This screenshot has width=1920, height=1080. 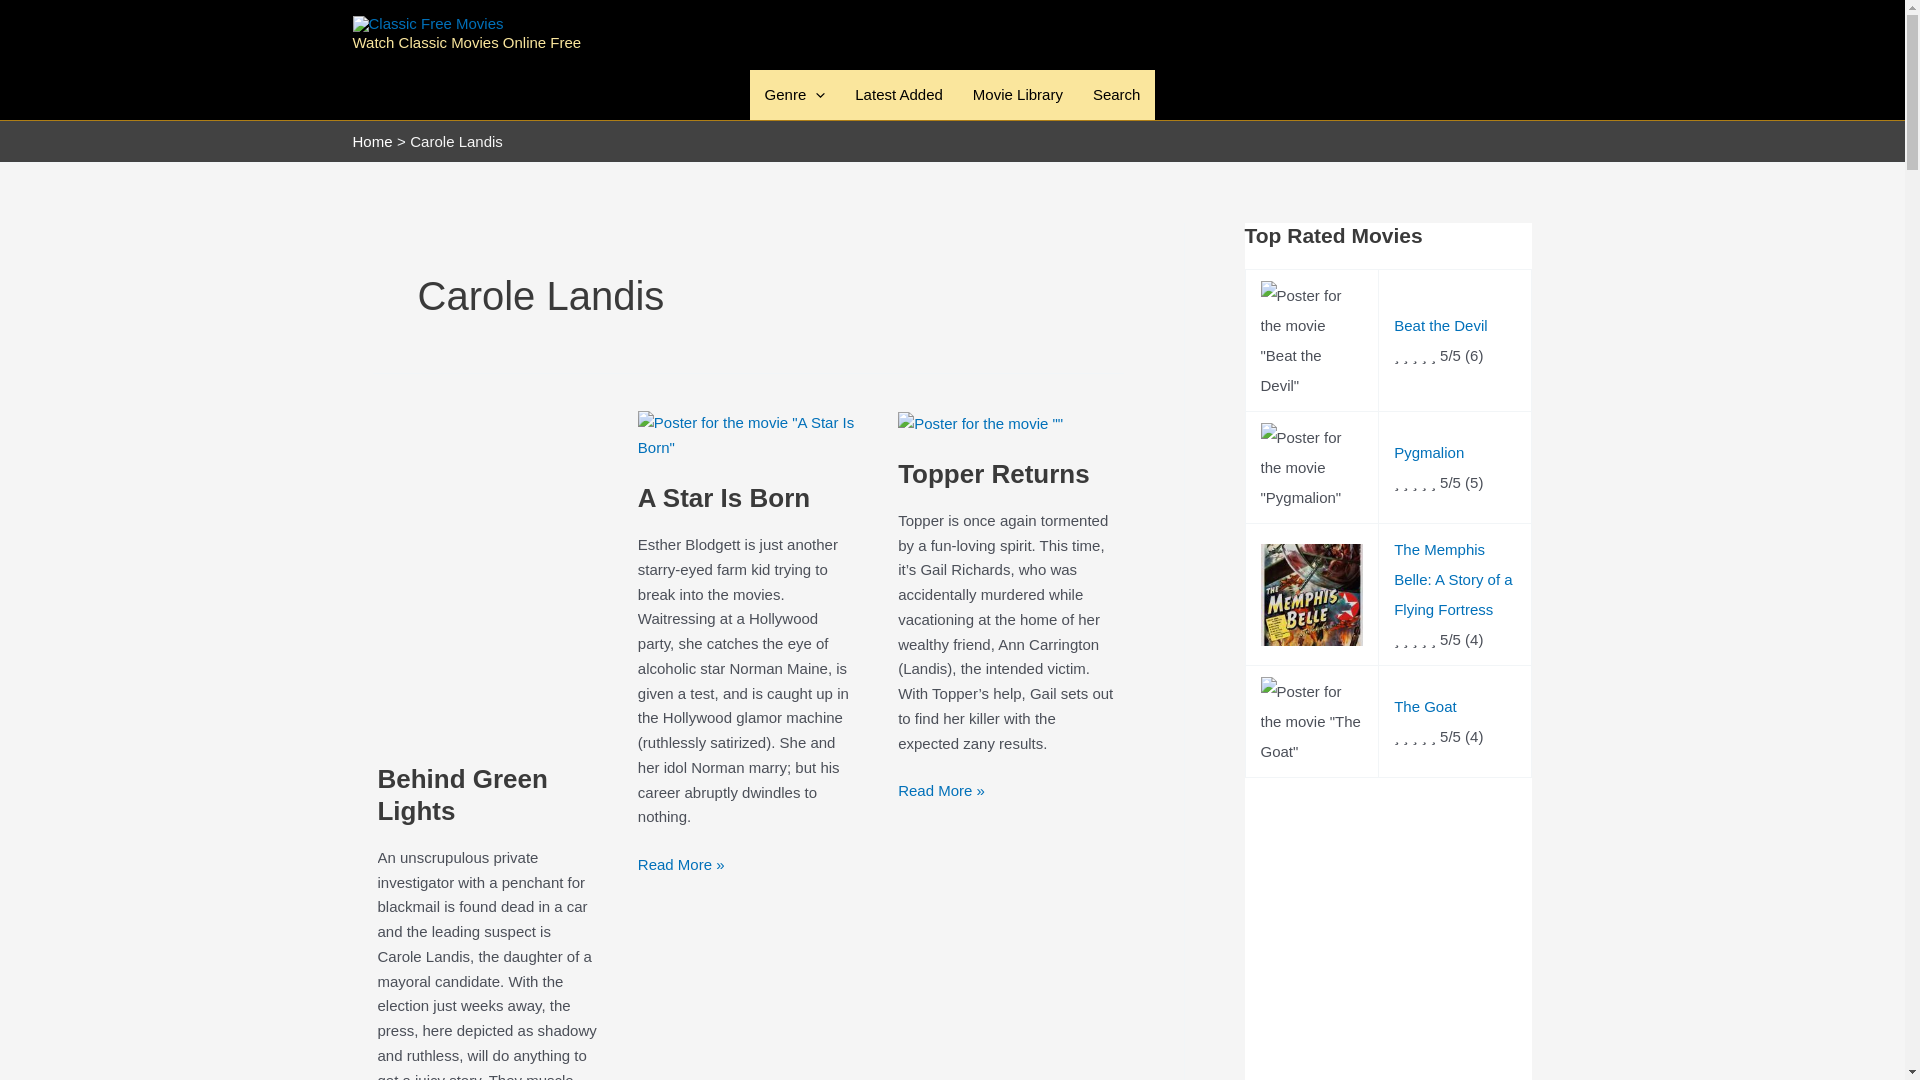 I want to click on Search, so click(x=1116, y=94).